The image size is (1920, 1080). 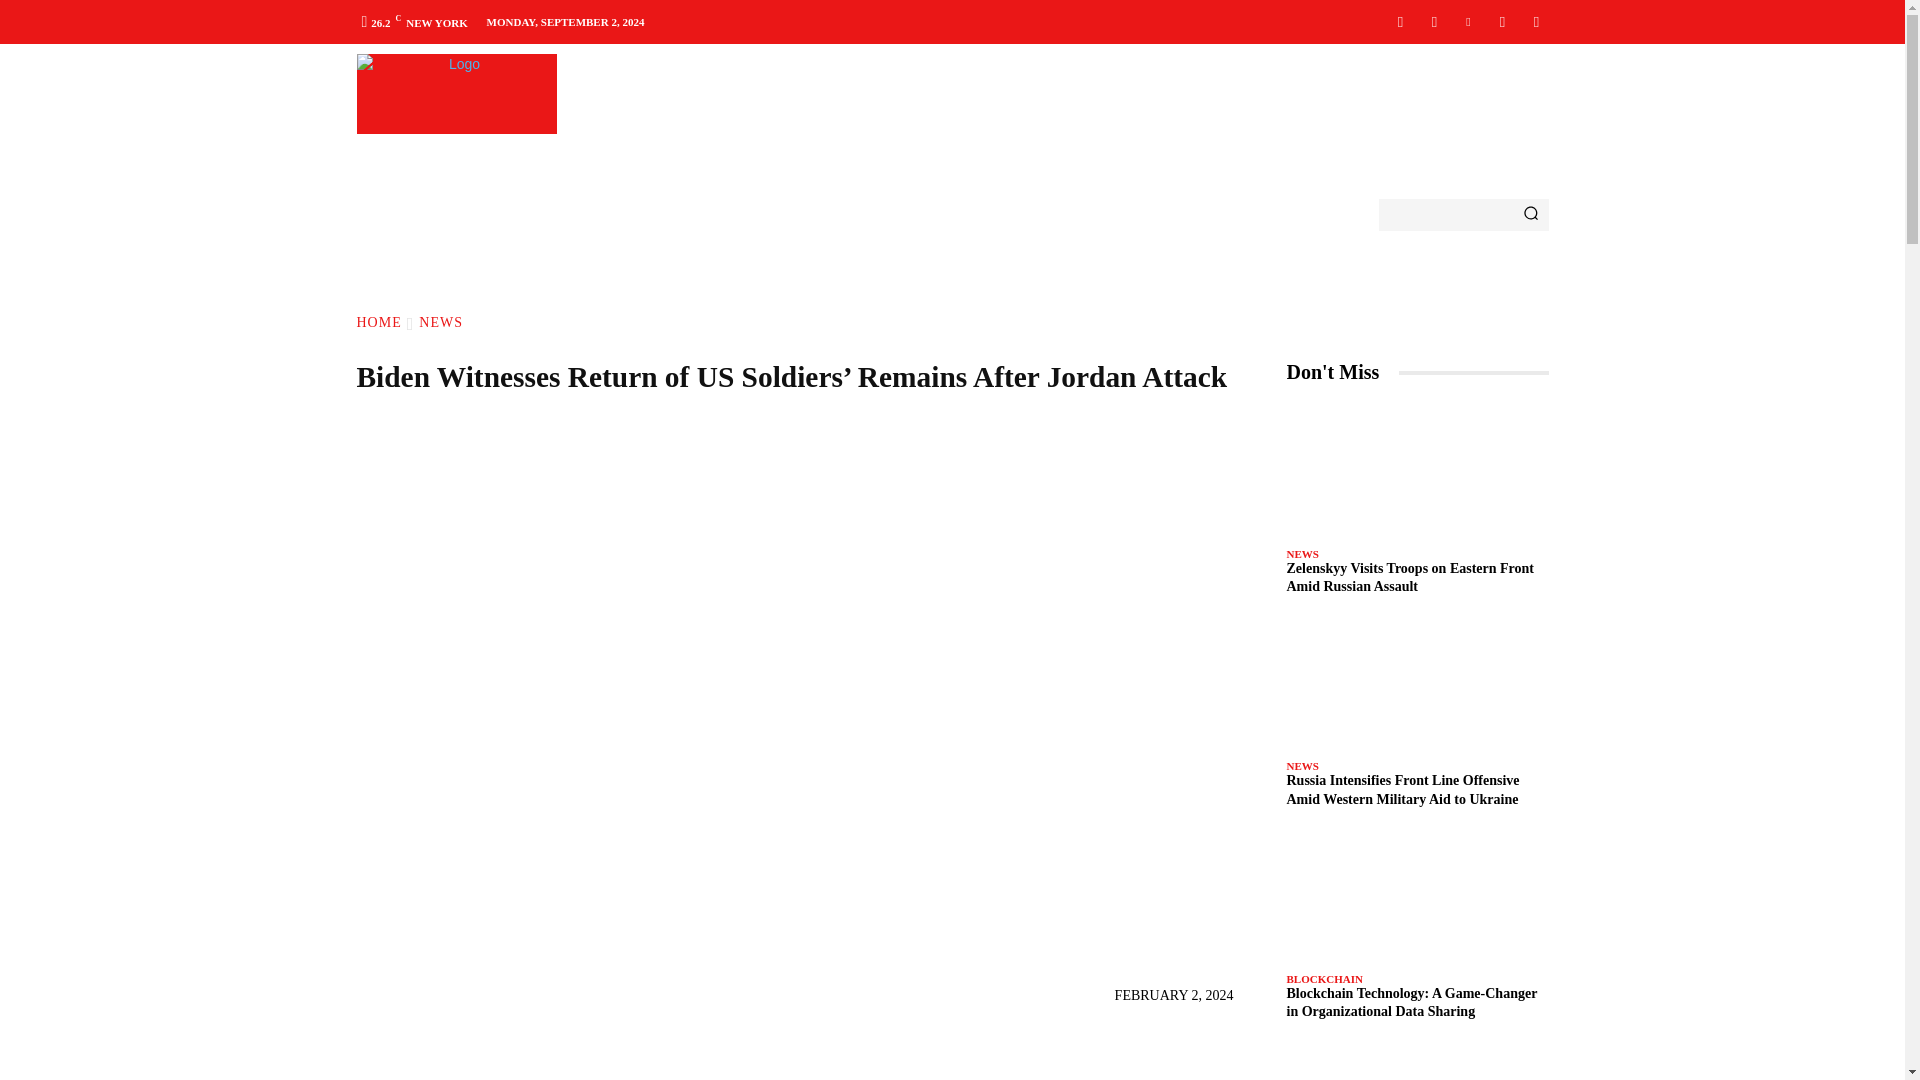 I want to click on NEWS, so click(x=440, y=322).